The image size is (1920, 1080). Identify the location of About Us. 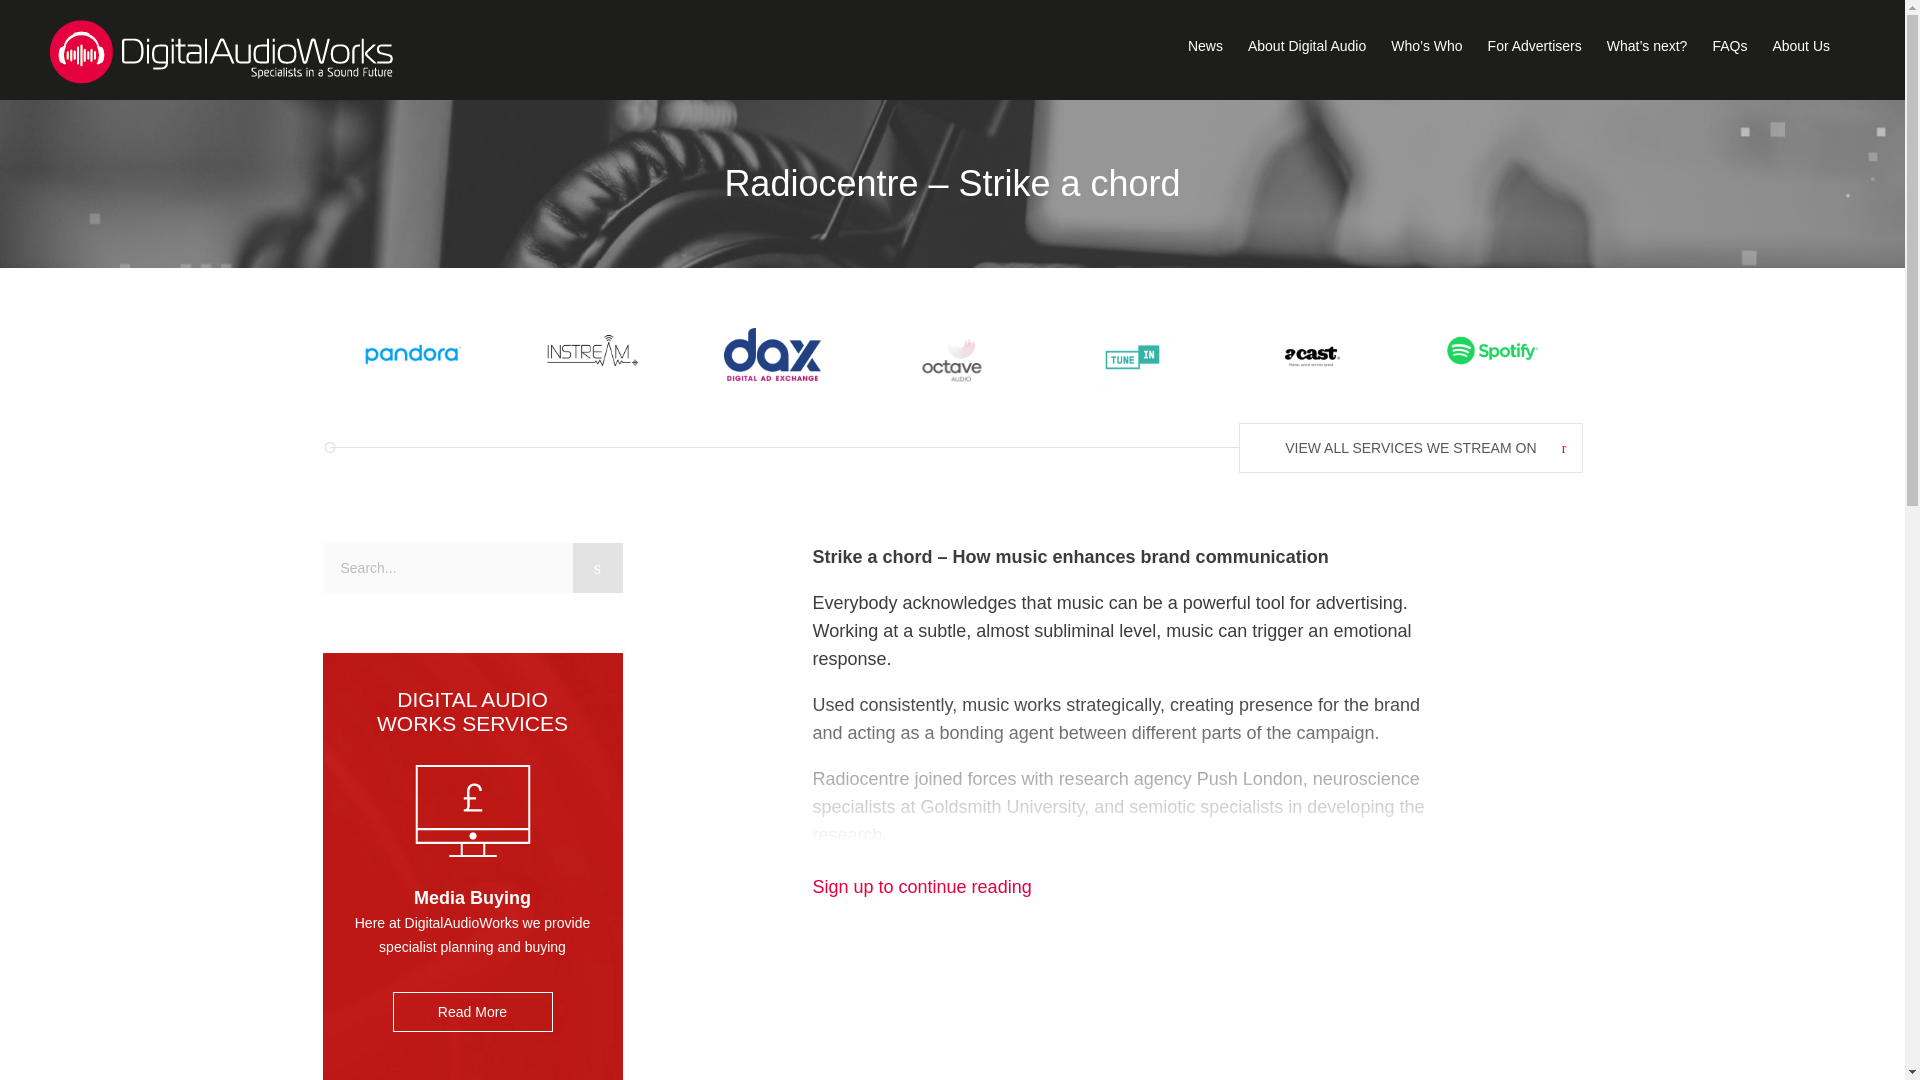
(1800, 46).